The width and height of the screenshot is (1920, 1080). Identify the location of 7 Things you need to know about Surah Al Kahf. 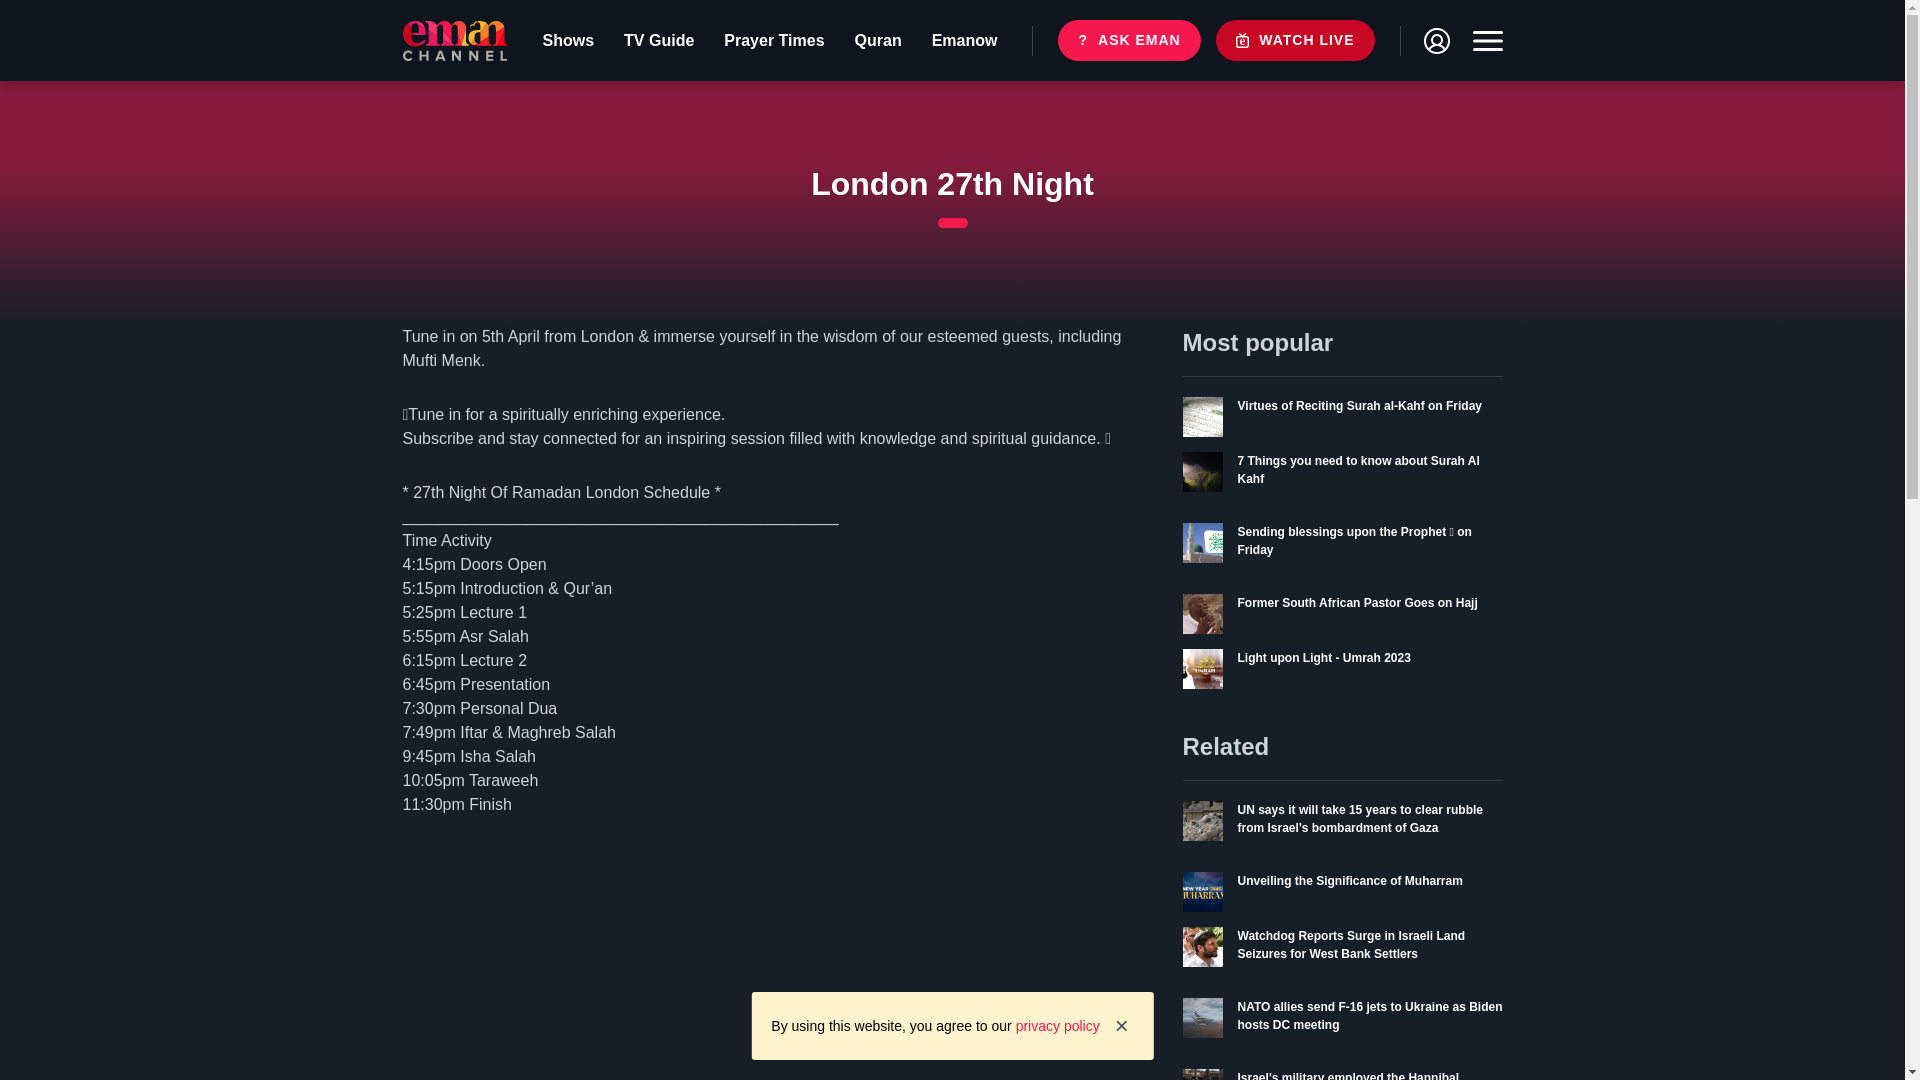
(1342, 480).